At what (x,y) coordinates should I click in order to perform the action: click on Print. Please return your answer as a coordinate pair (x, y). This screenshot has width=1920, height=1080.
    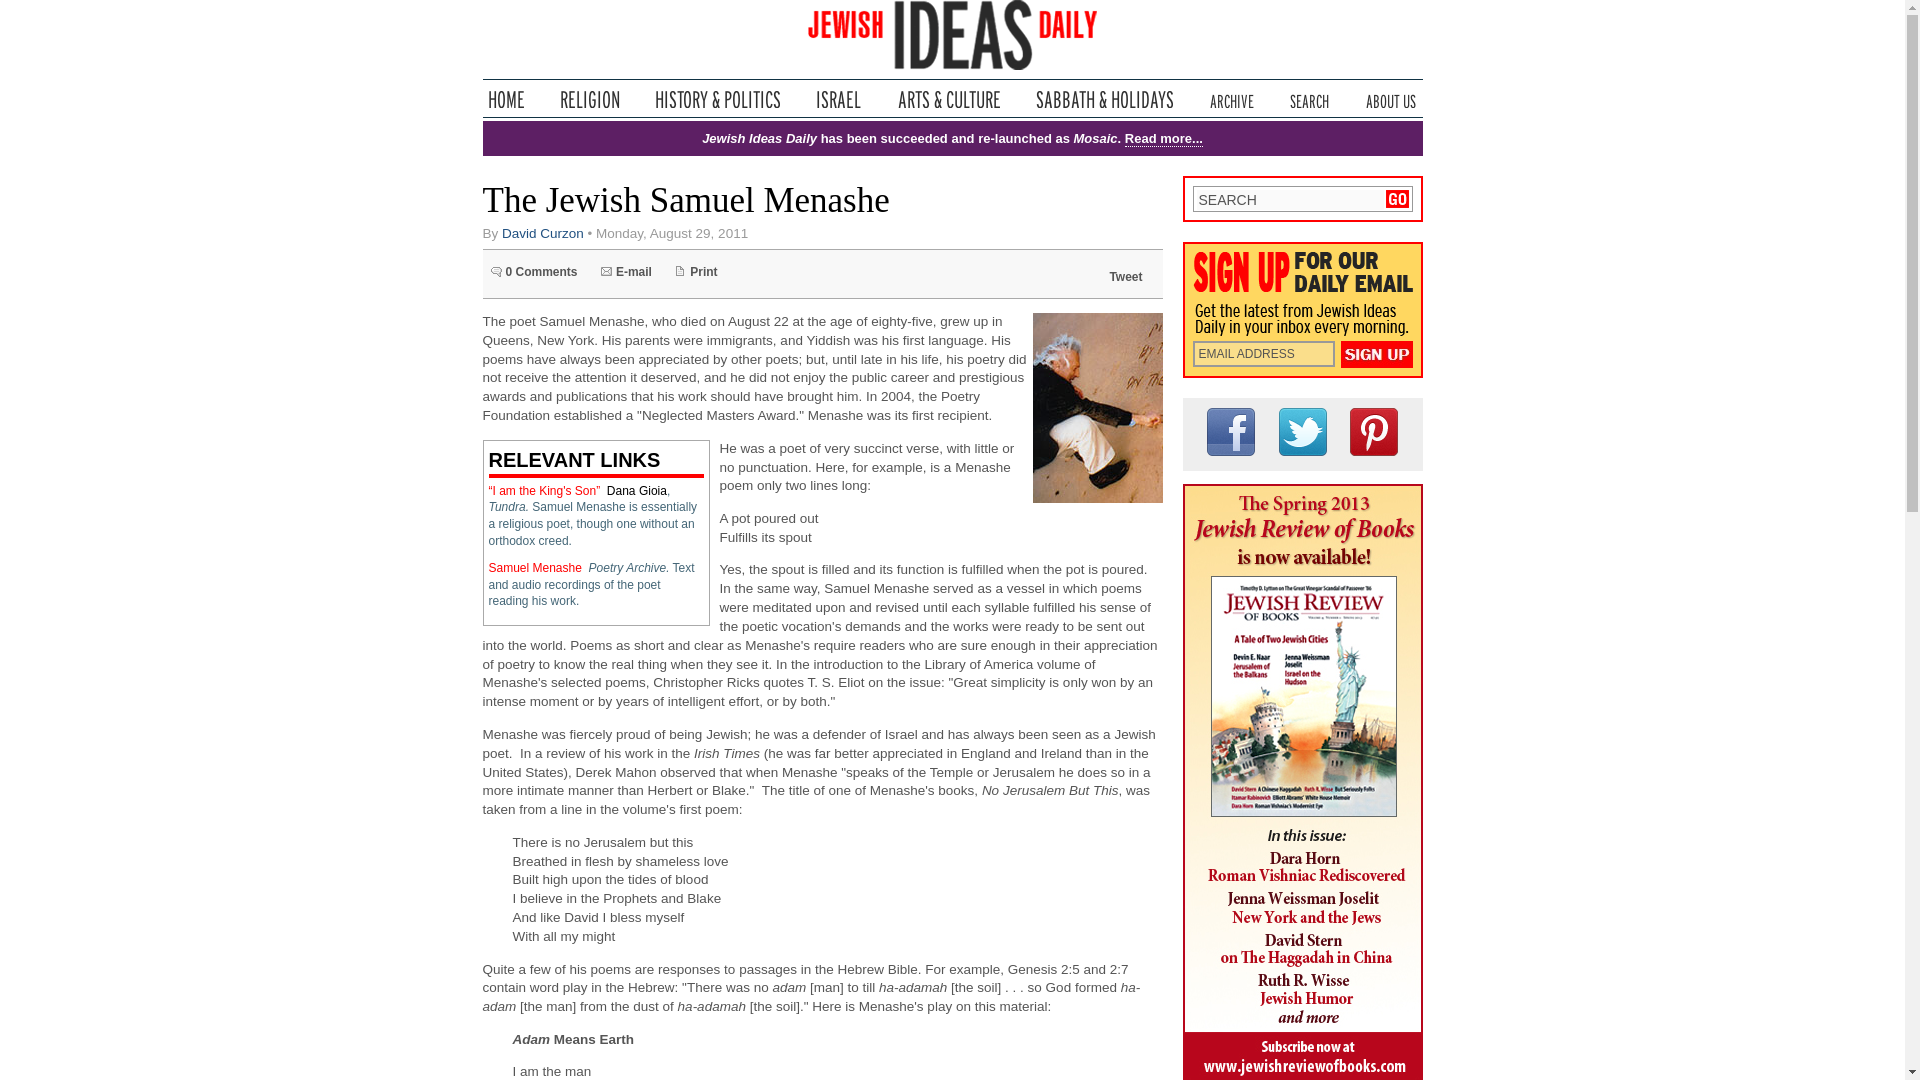
    Looking at the image, I should click on (696, 271).